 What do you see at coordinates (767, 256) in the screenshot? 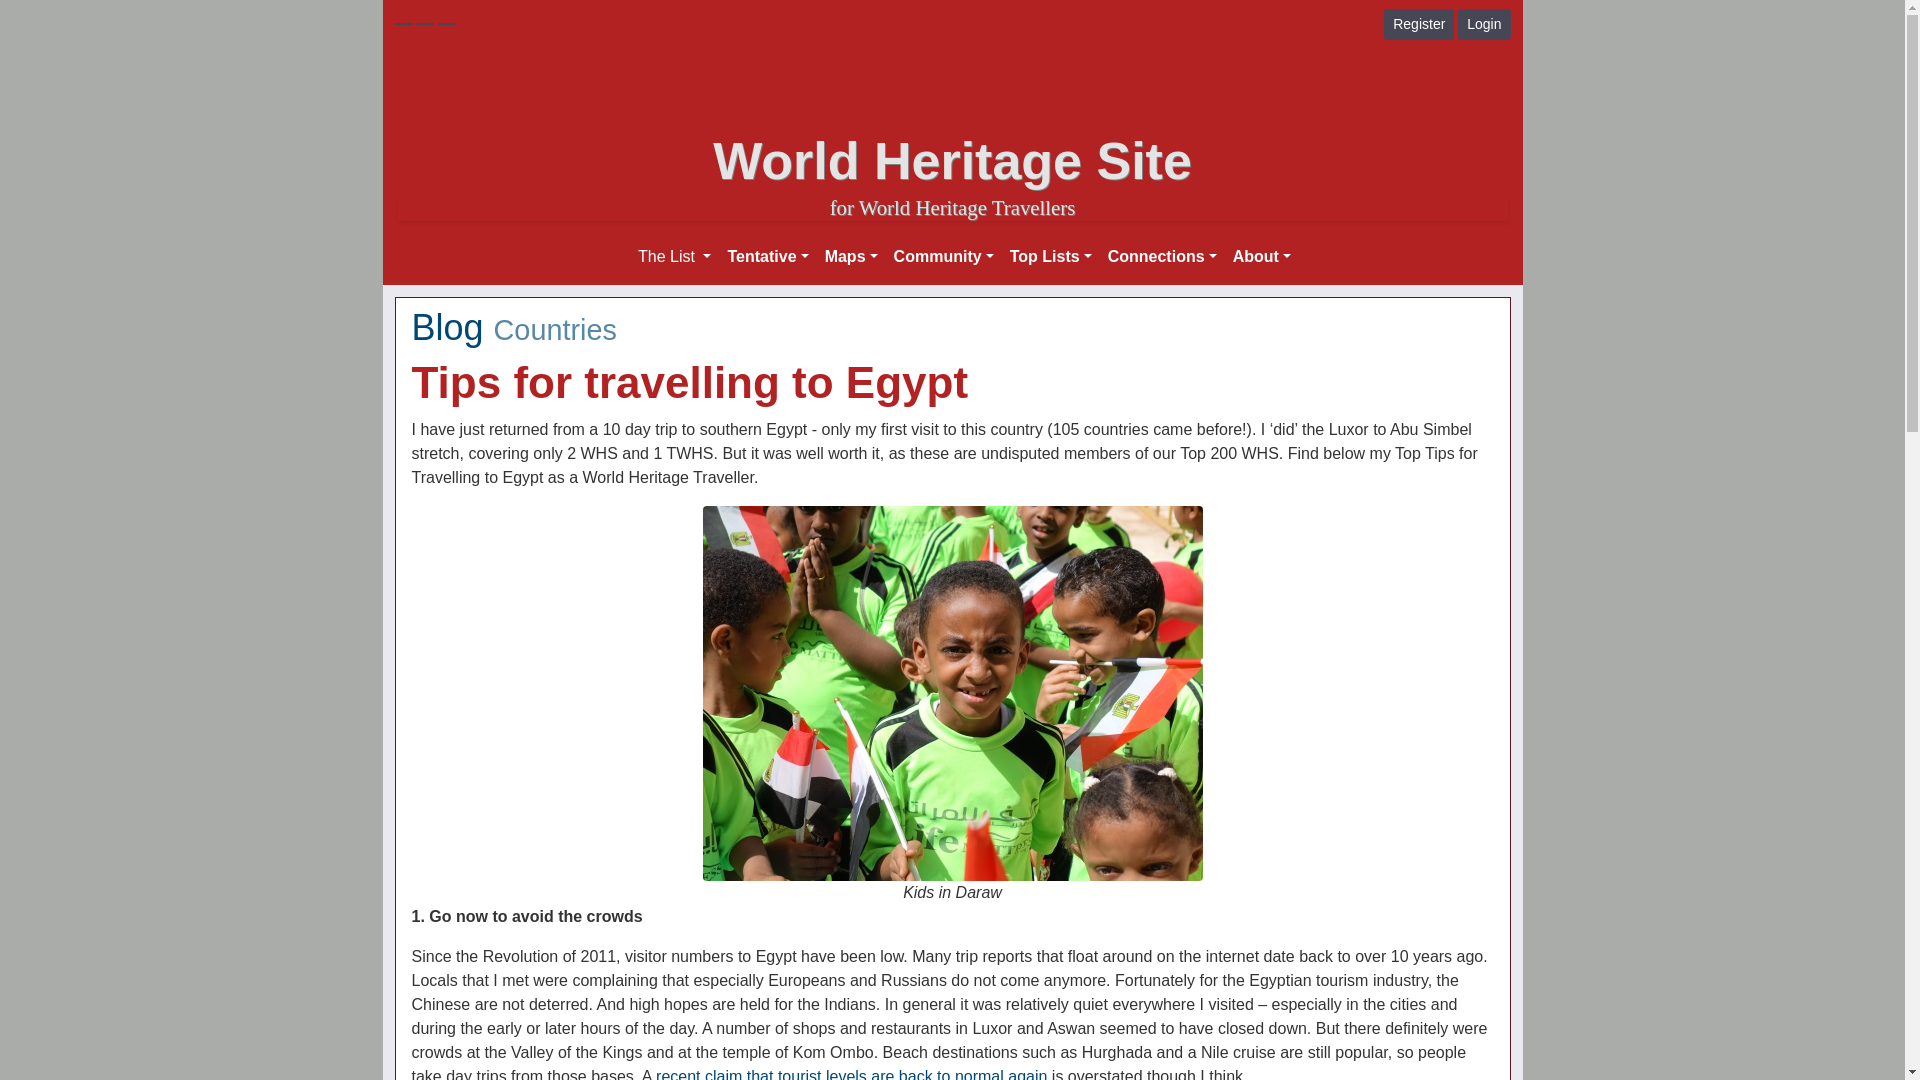
I see `Tentative` at bounding box center [767, 256].